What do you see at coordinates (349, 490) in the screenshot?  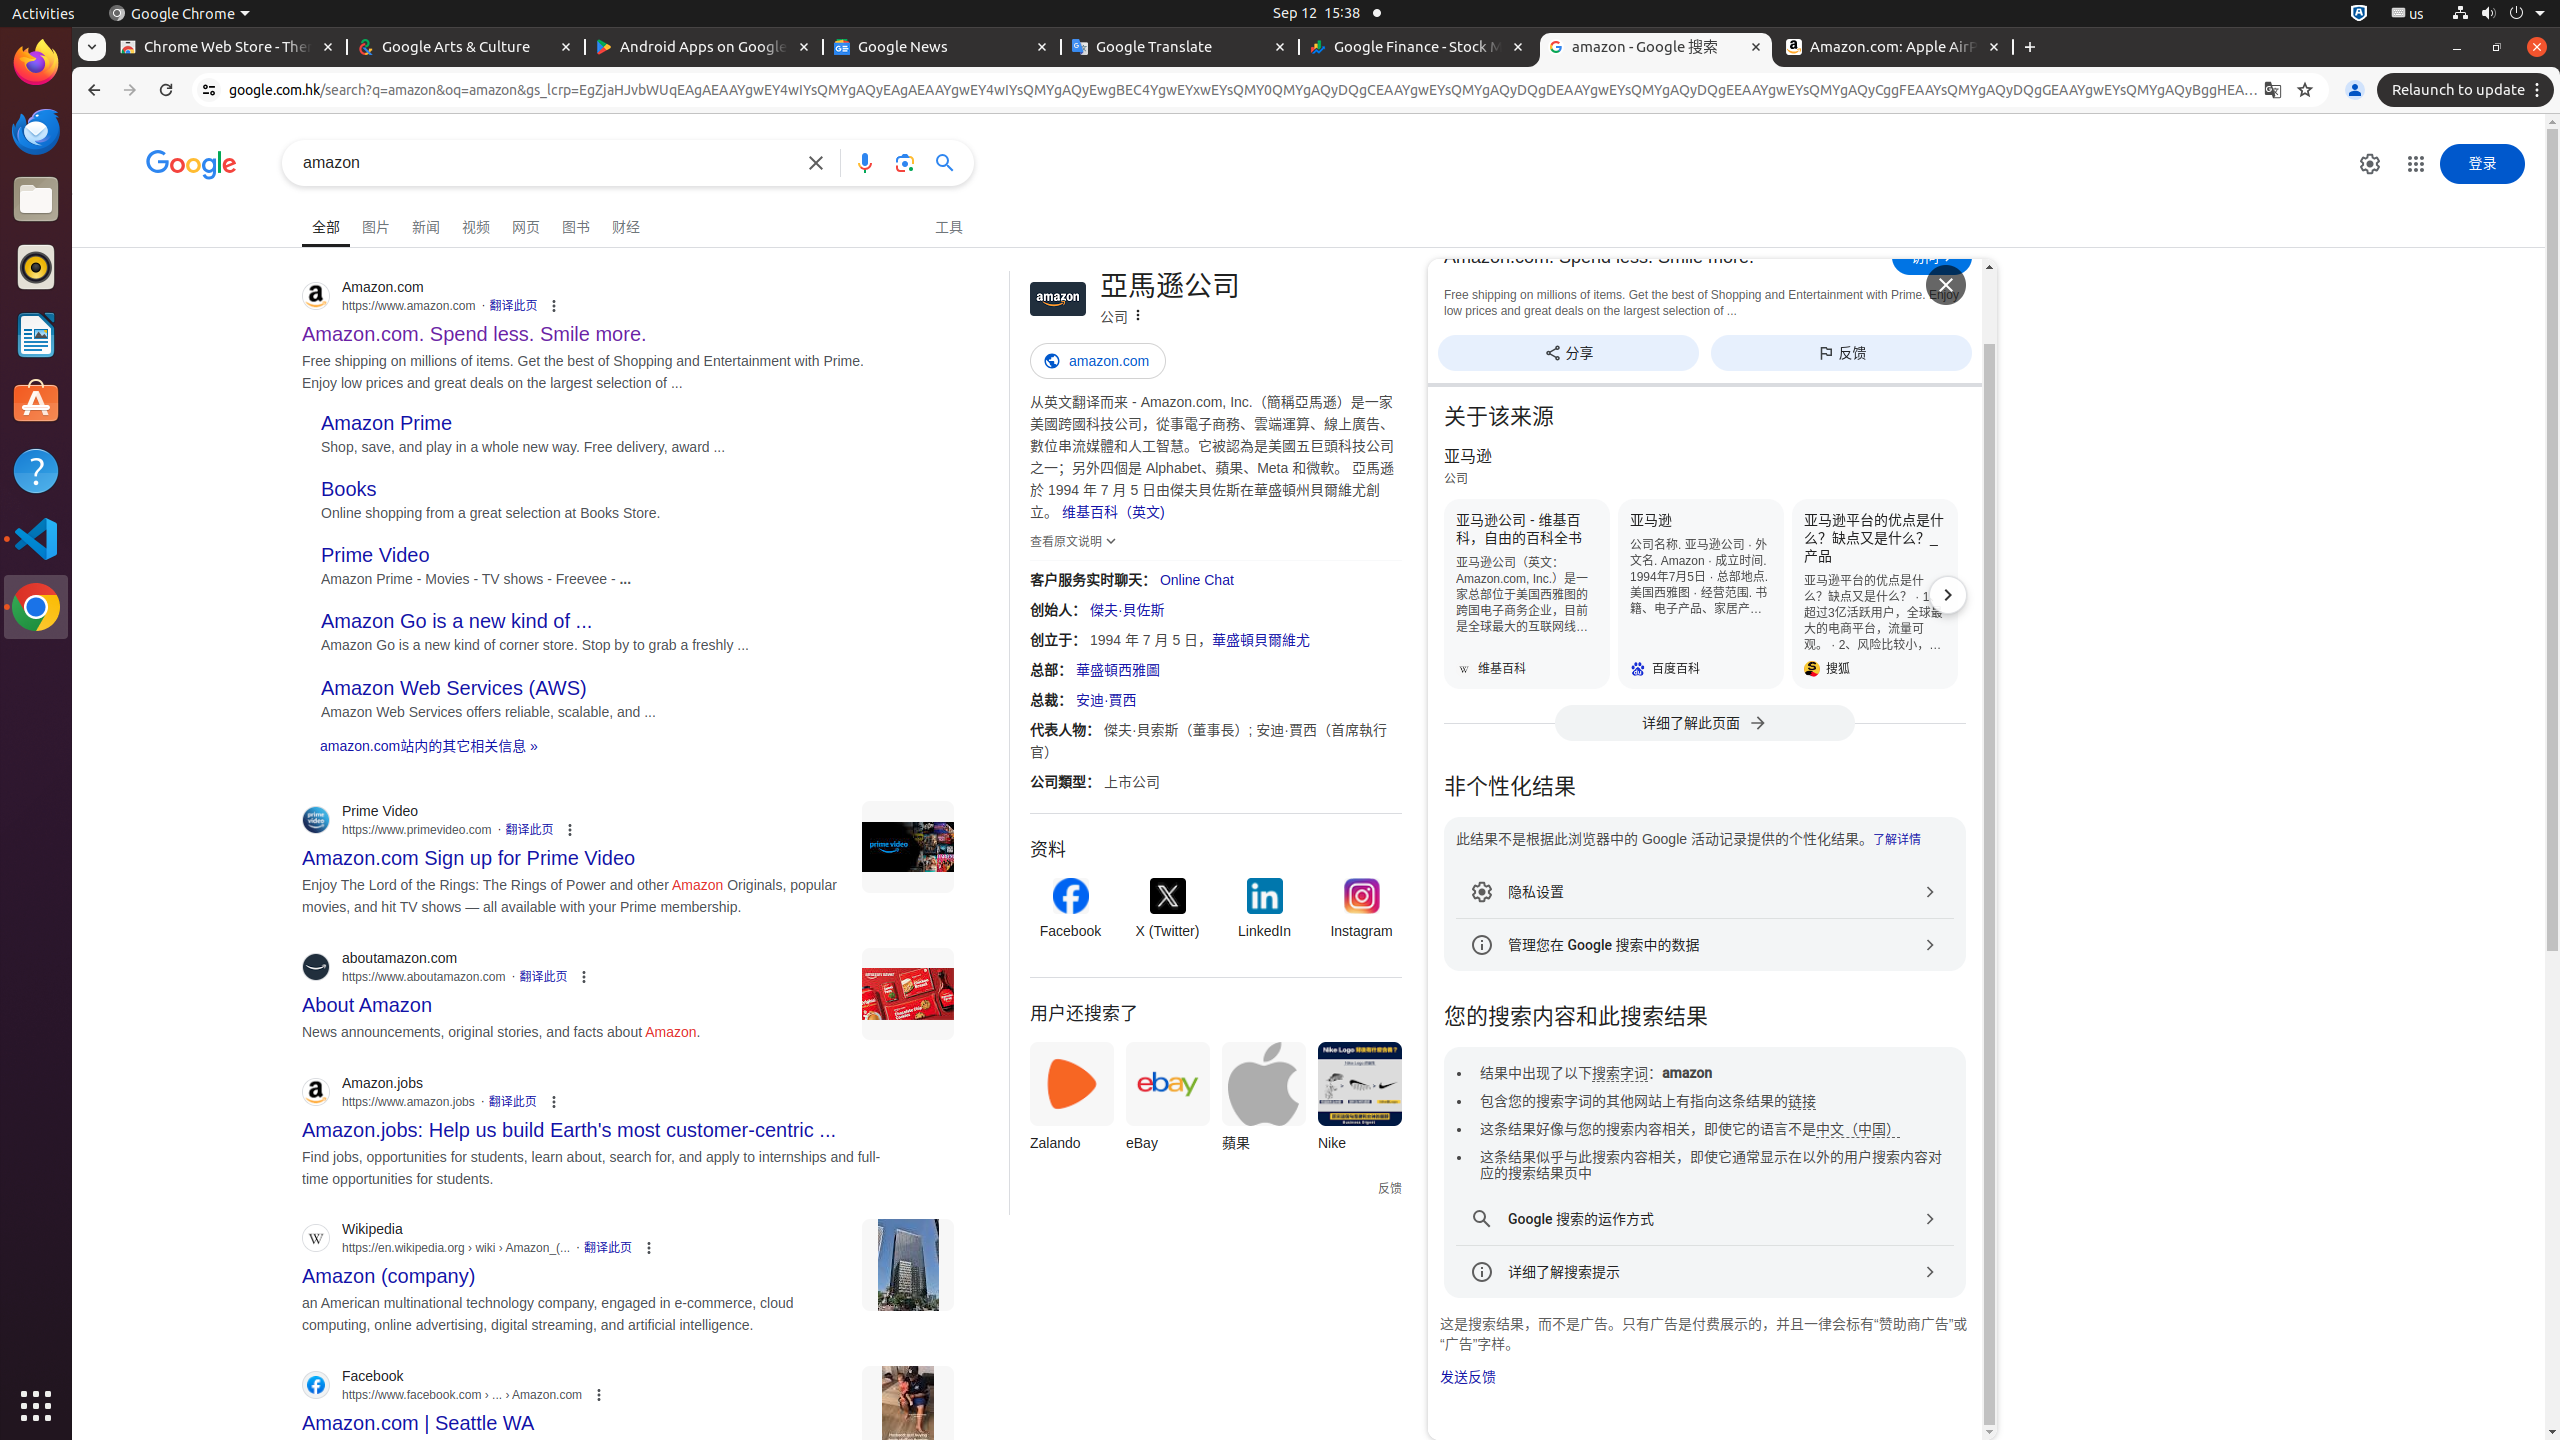 I see `Books` at bounding box center [349, 490].